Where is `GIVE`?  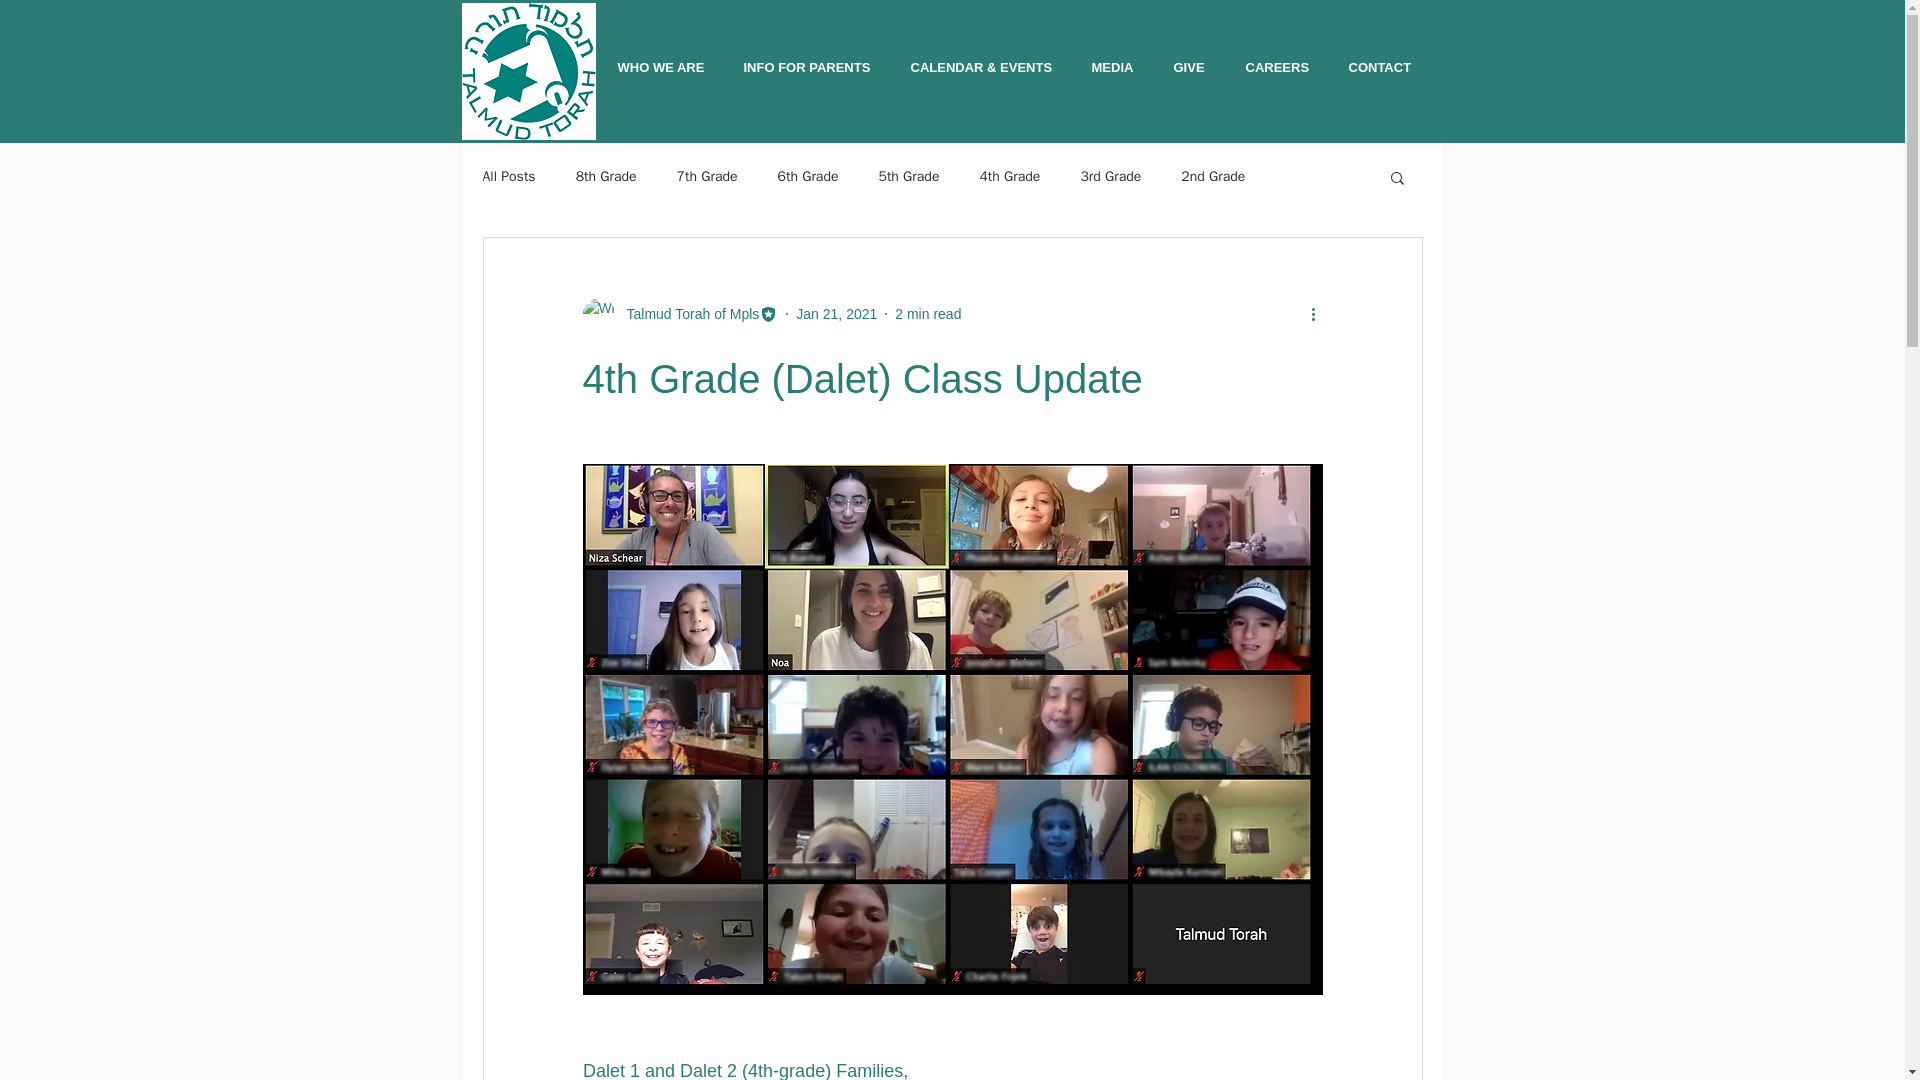 GIVE is located at coordinates (1194, 68).